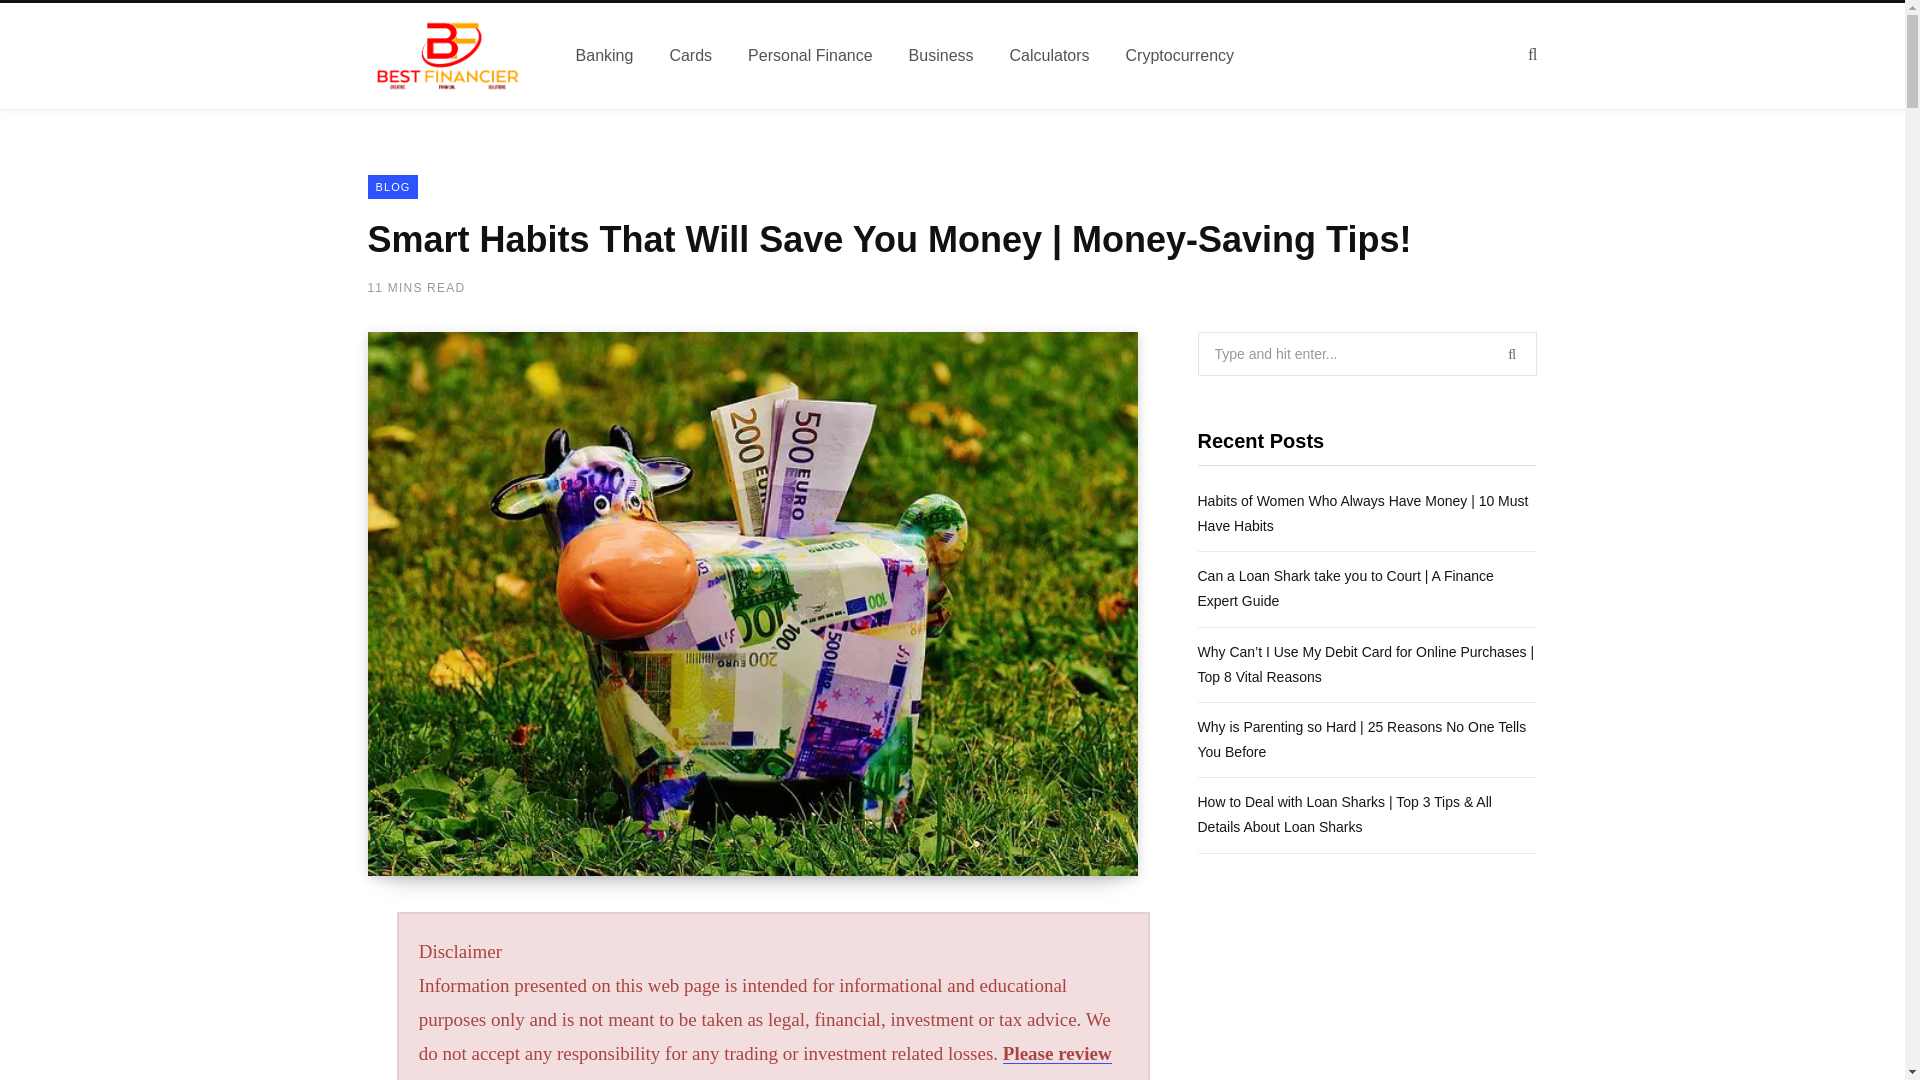 This screenshot has height=1080, width=1920. What do you see at coordinates (1179, 55) in the screenshot?
I see `Cryptocurrency` at bounding box center [1179, 55].